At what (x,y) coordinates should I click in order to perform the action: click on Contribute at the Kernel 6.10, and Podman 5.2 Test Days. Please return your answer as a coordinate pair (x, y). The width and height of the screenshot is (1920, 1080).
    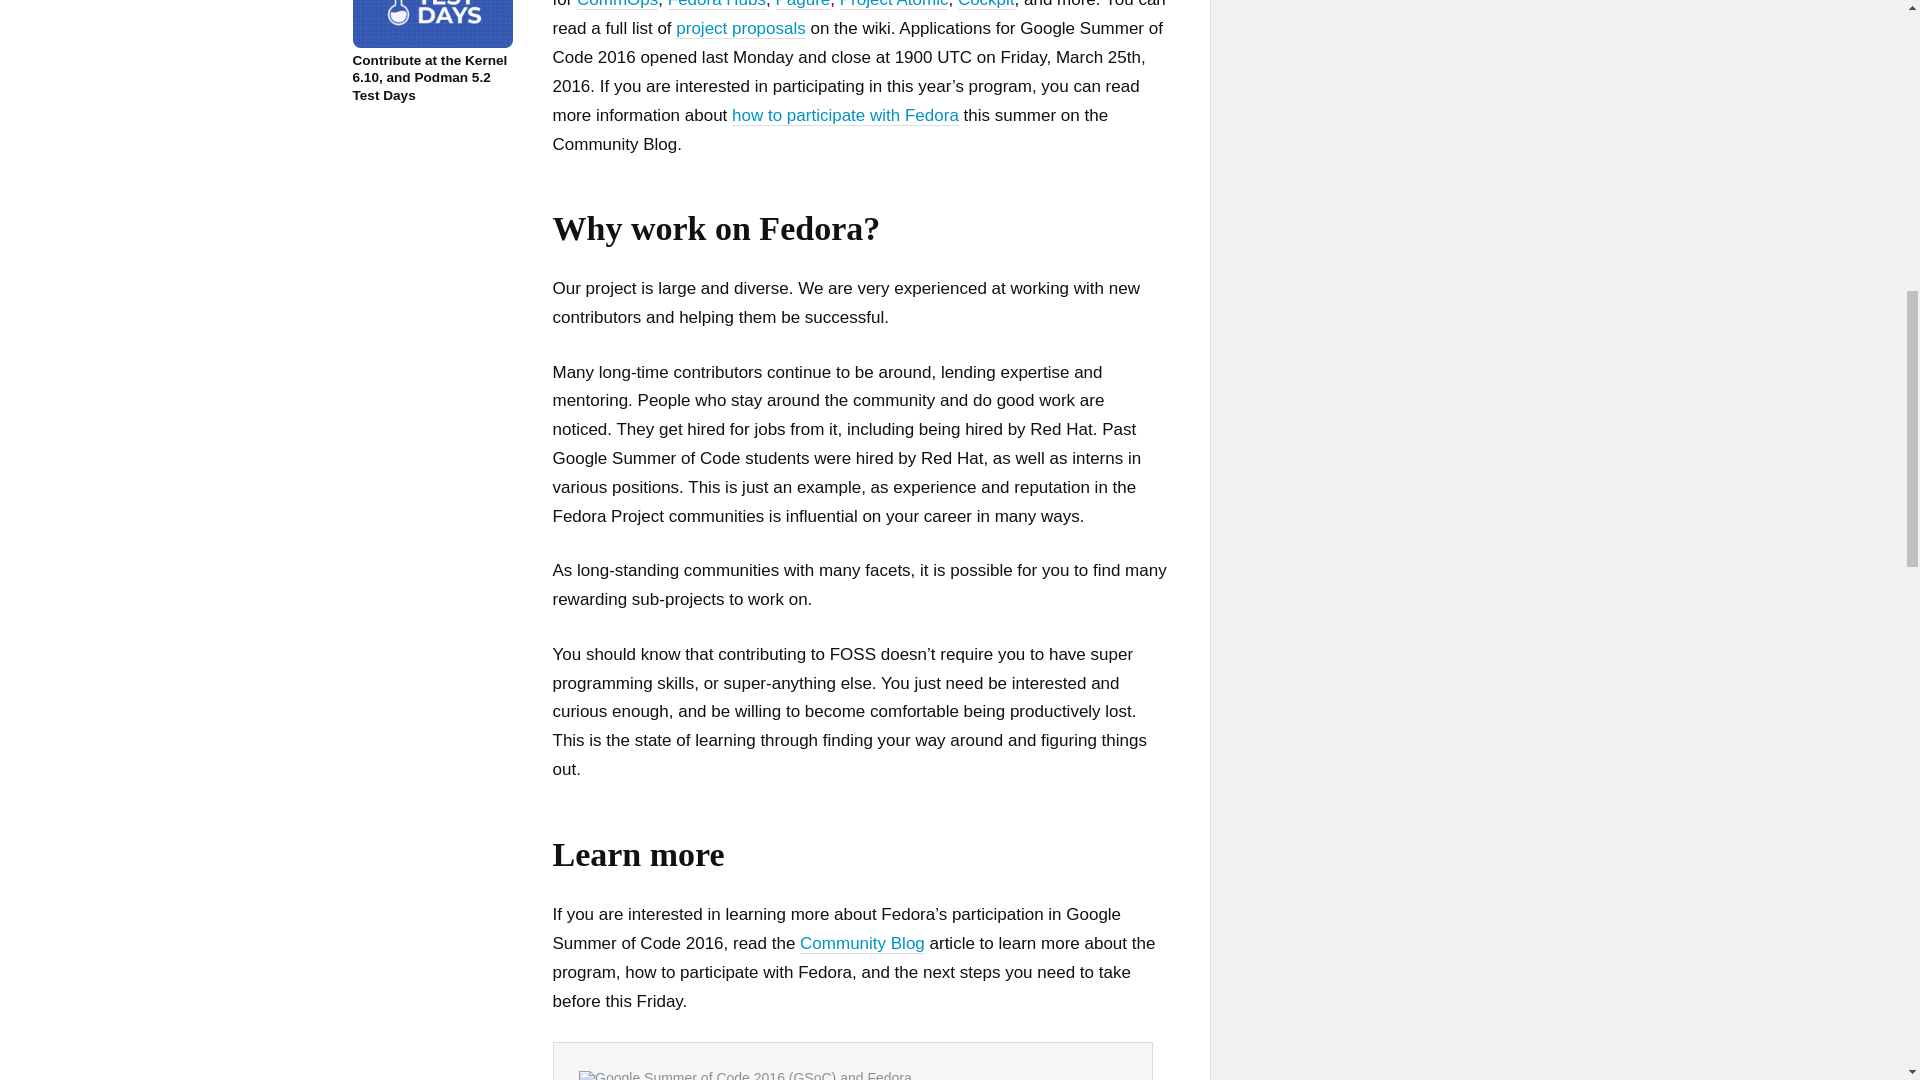
    Looking at the image, I should click on (432, 52).